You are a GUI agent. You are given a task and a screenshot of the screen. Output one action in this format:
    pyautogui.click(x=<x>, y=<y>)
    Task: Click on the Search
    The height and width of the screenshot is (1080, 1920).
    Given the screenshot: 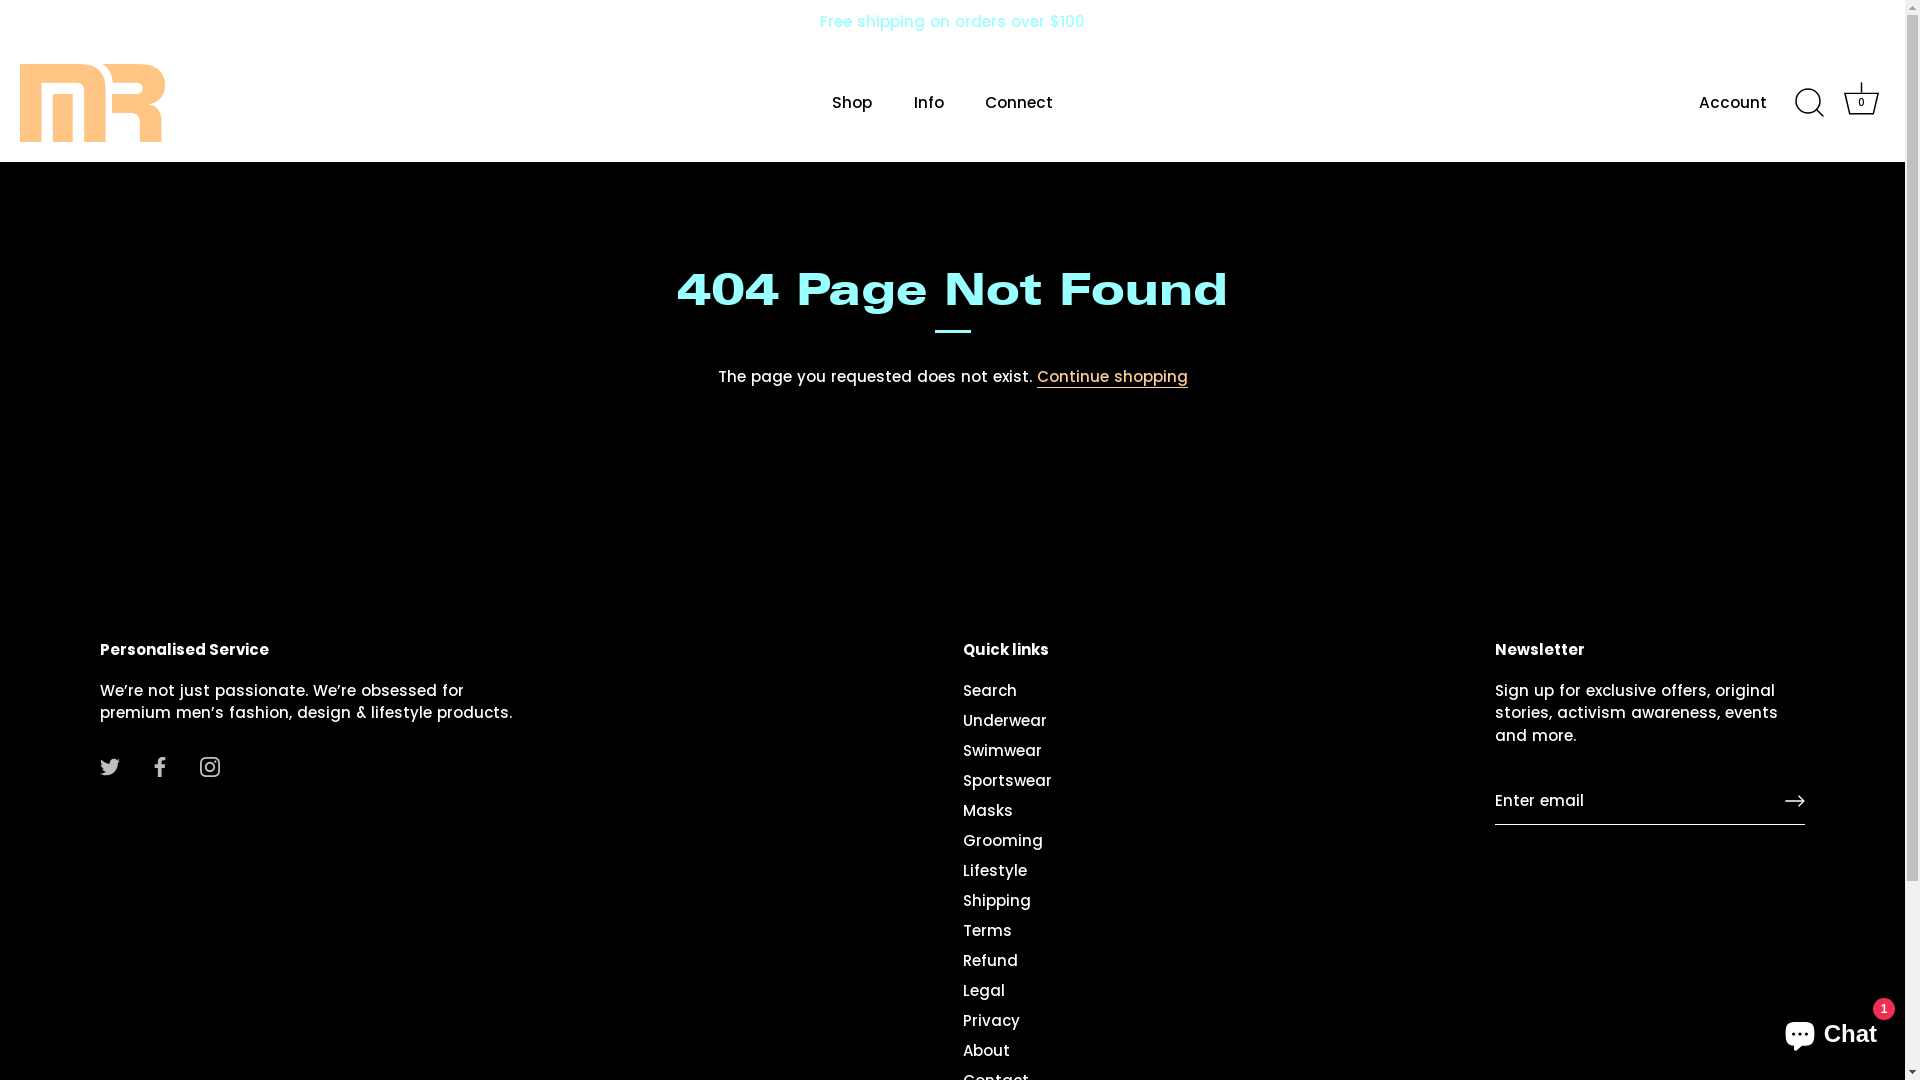 What is the action you would take?
    pyautogui.click(x=990, y=690)
    